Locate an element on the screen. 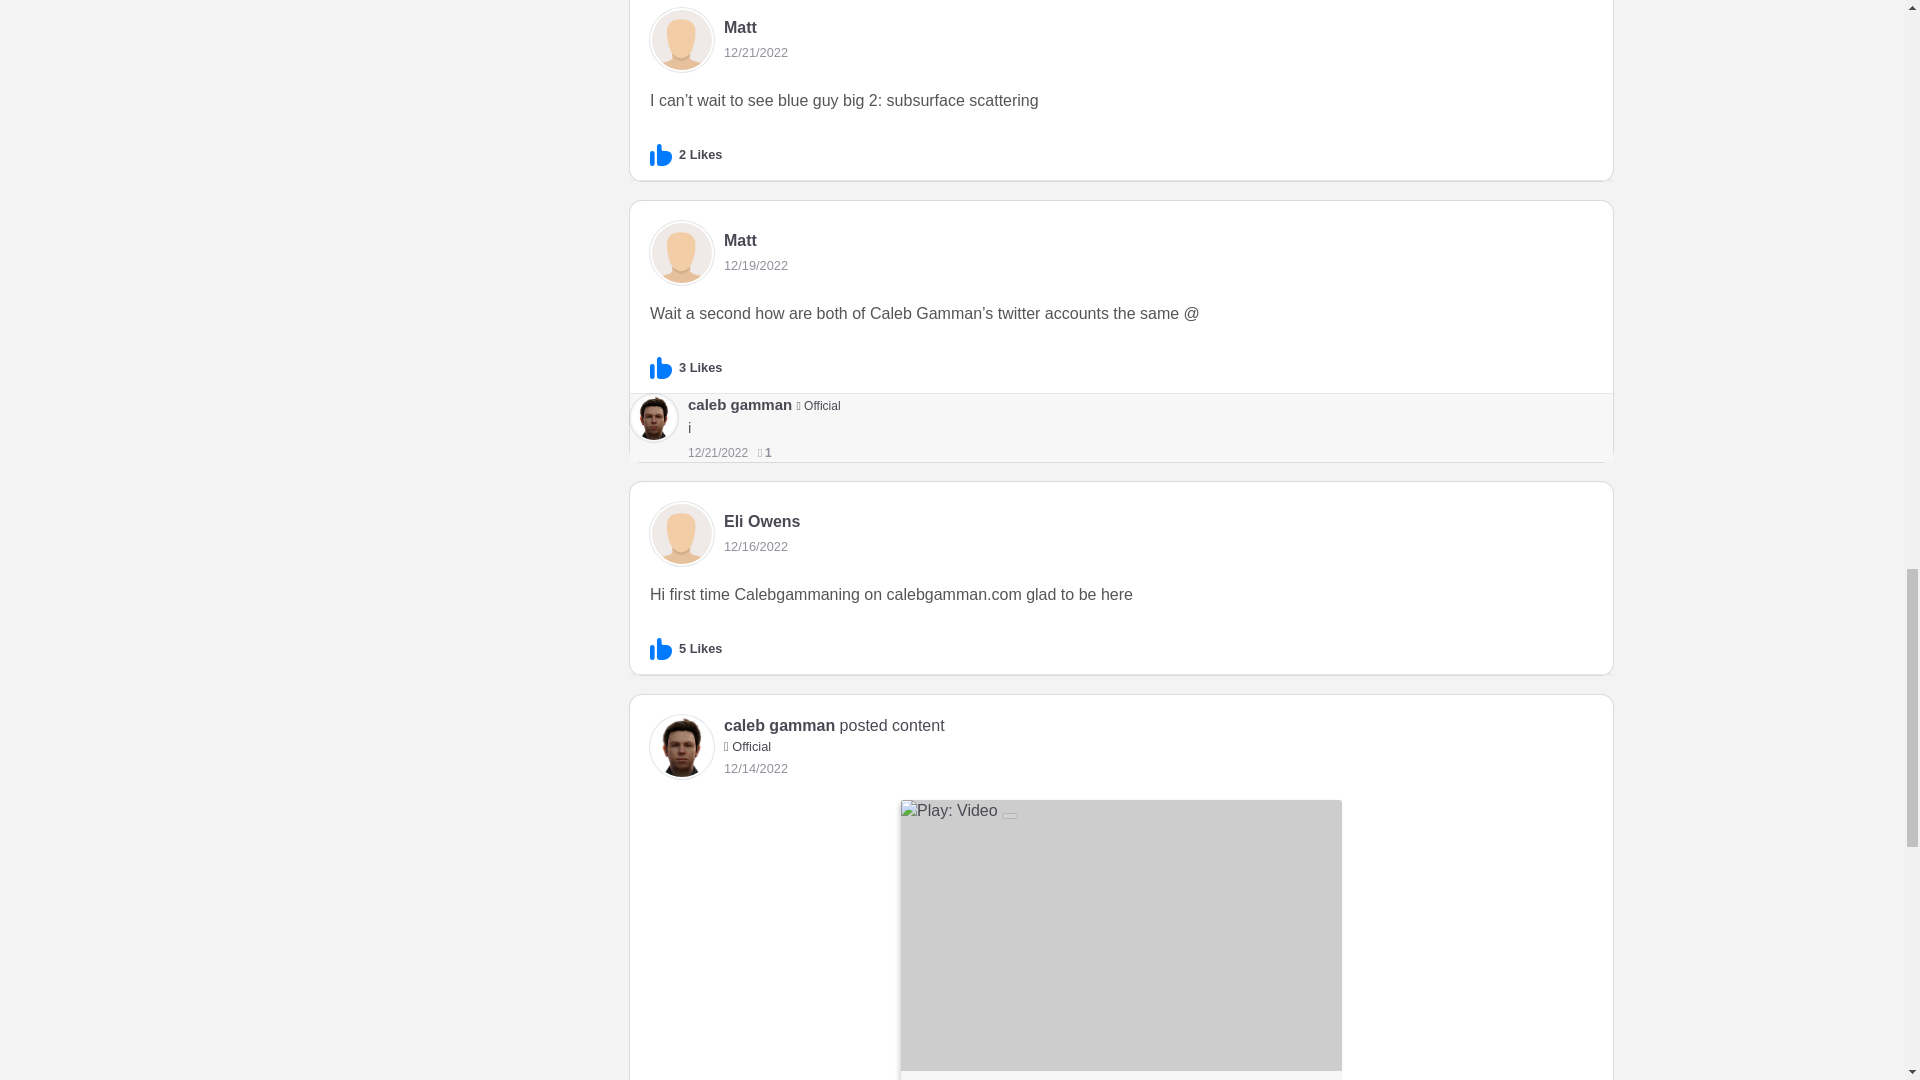 The image size is (1920, 1080). December 20, 2022 4:05 pm is located at coordinates (755, 52).